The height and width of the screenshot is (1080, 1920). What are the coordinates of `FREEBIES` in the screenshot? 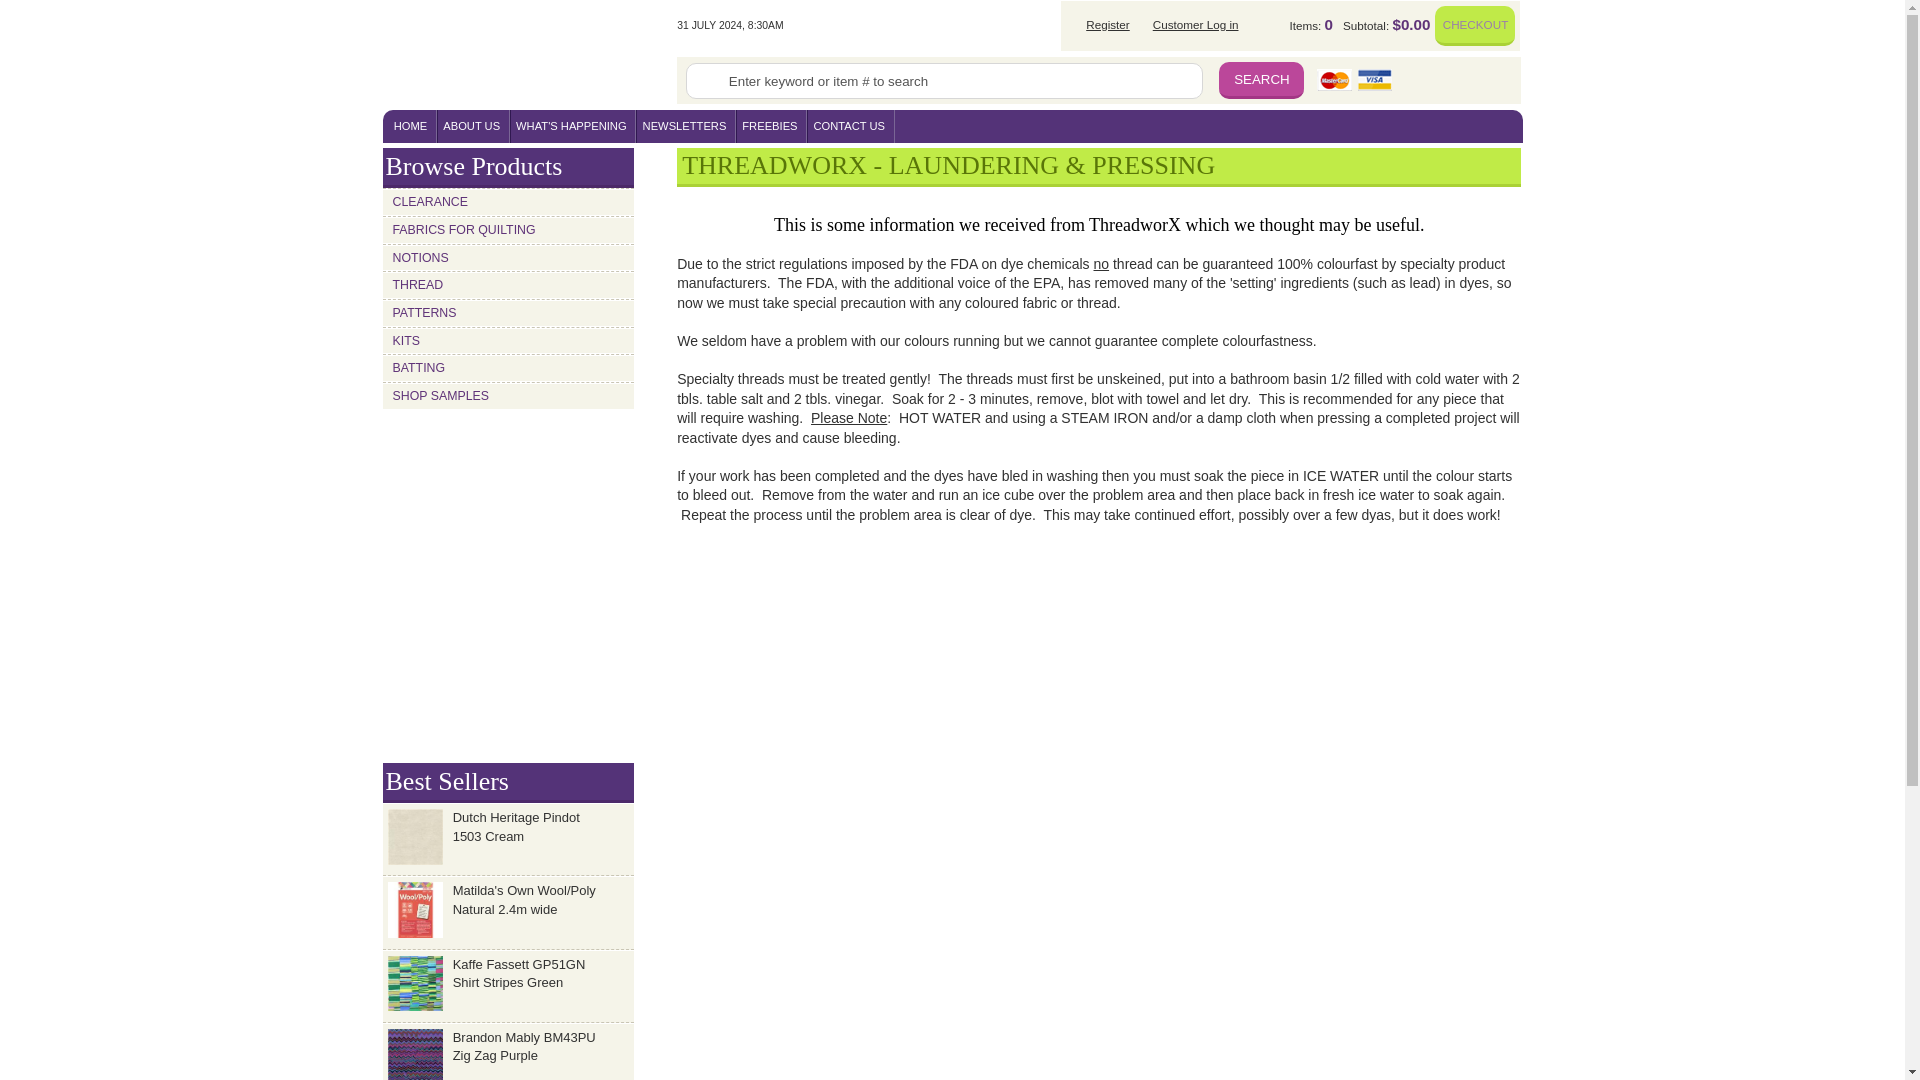 It's located at (772, 126).